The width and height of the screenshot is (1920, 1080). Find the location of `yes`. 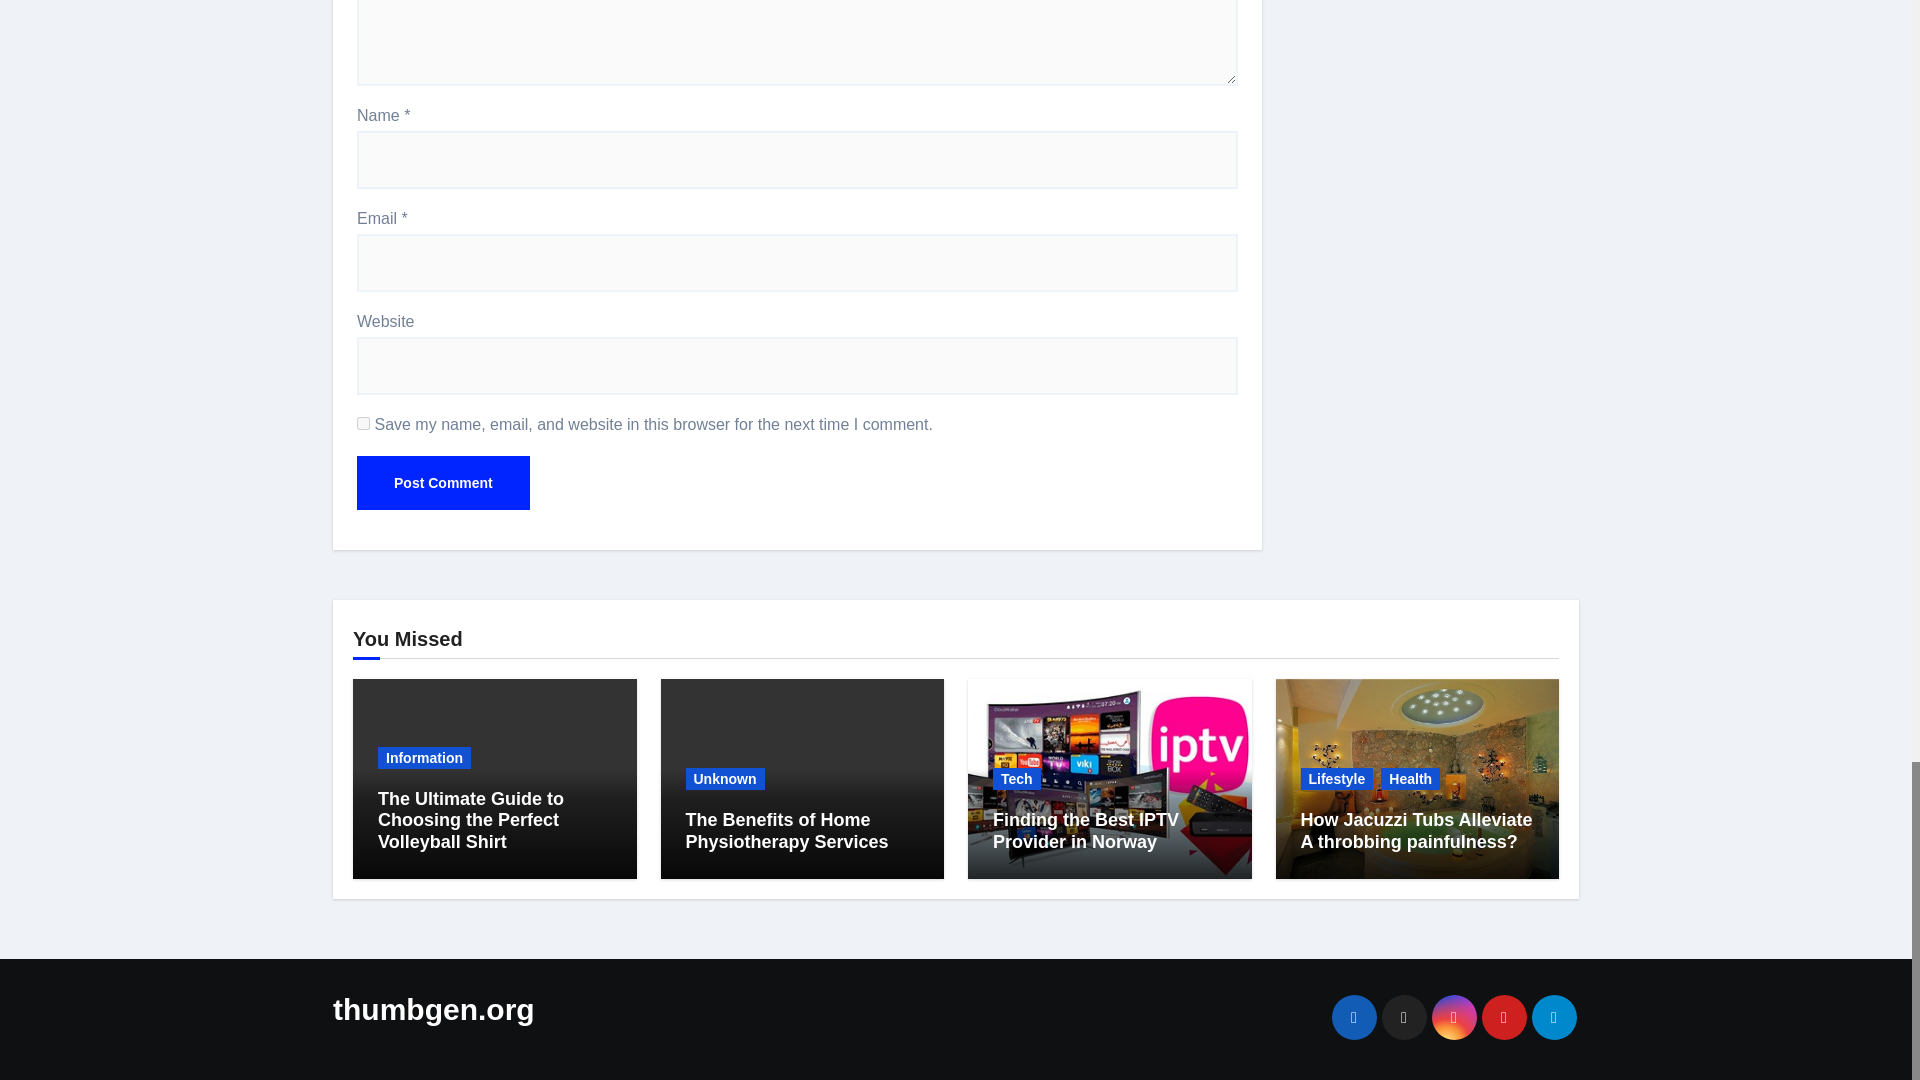

yes is located at coordinates (364, 422).